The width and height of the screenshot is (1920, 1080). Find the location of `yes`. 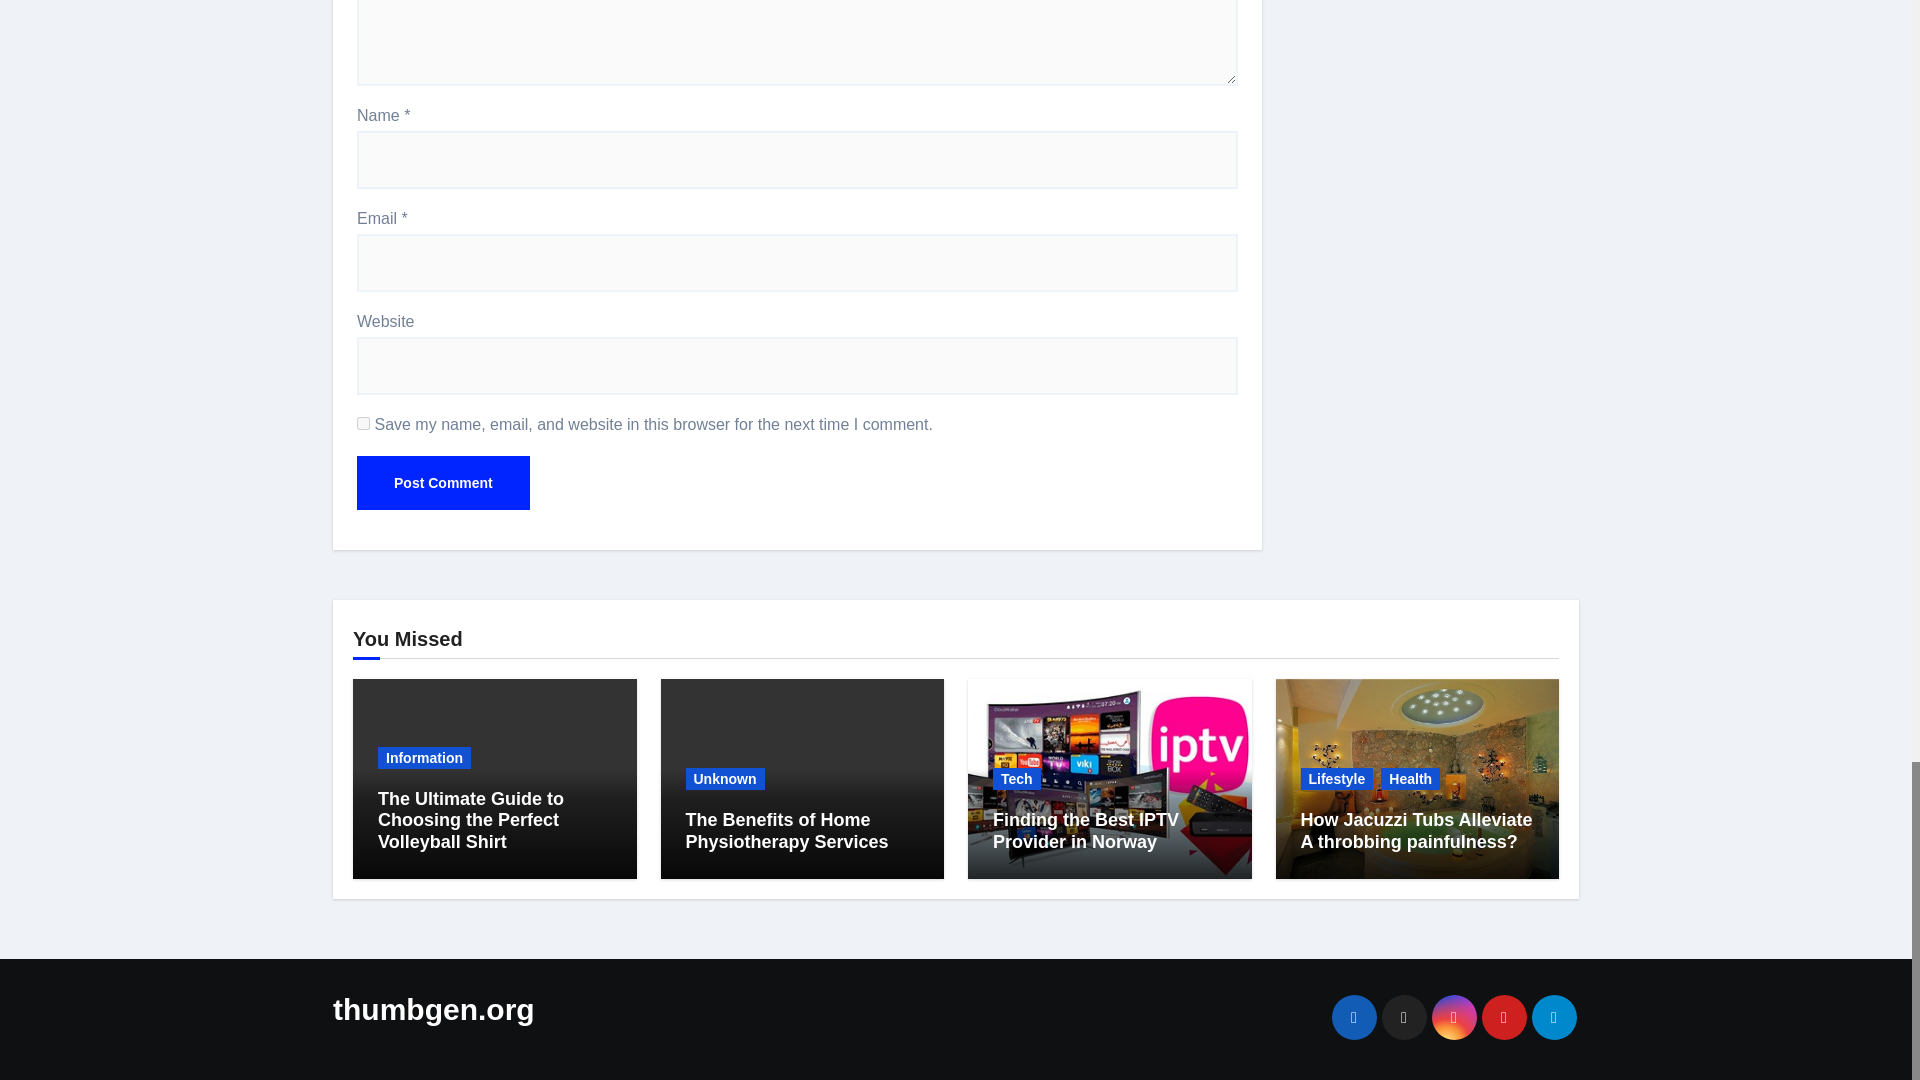

yes is located at coordinates (364, 422).